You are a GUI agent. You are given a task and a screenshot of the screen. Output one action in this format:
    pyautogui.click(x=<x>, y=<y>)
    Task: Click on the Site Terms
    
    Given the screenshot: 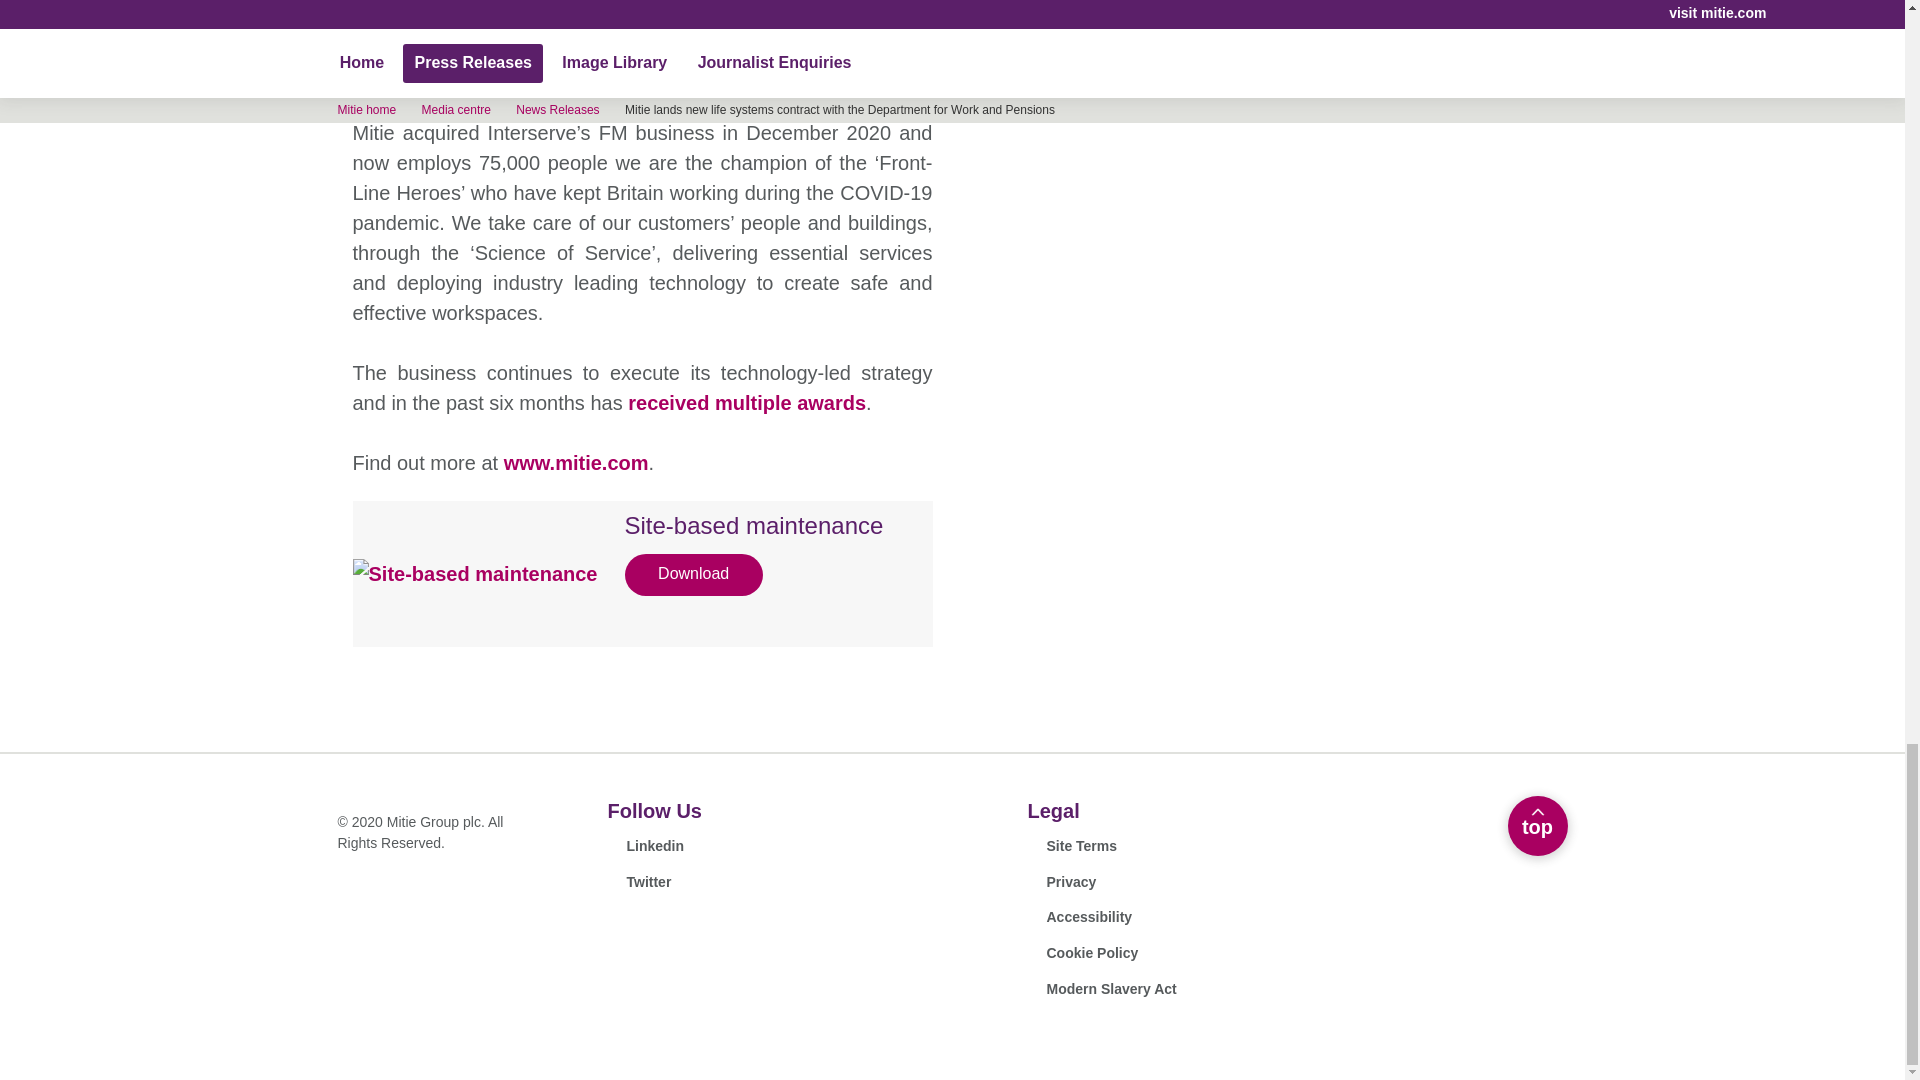 What is the action you would take?
    pyautogui.click(x=1122, y=810)
    